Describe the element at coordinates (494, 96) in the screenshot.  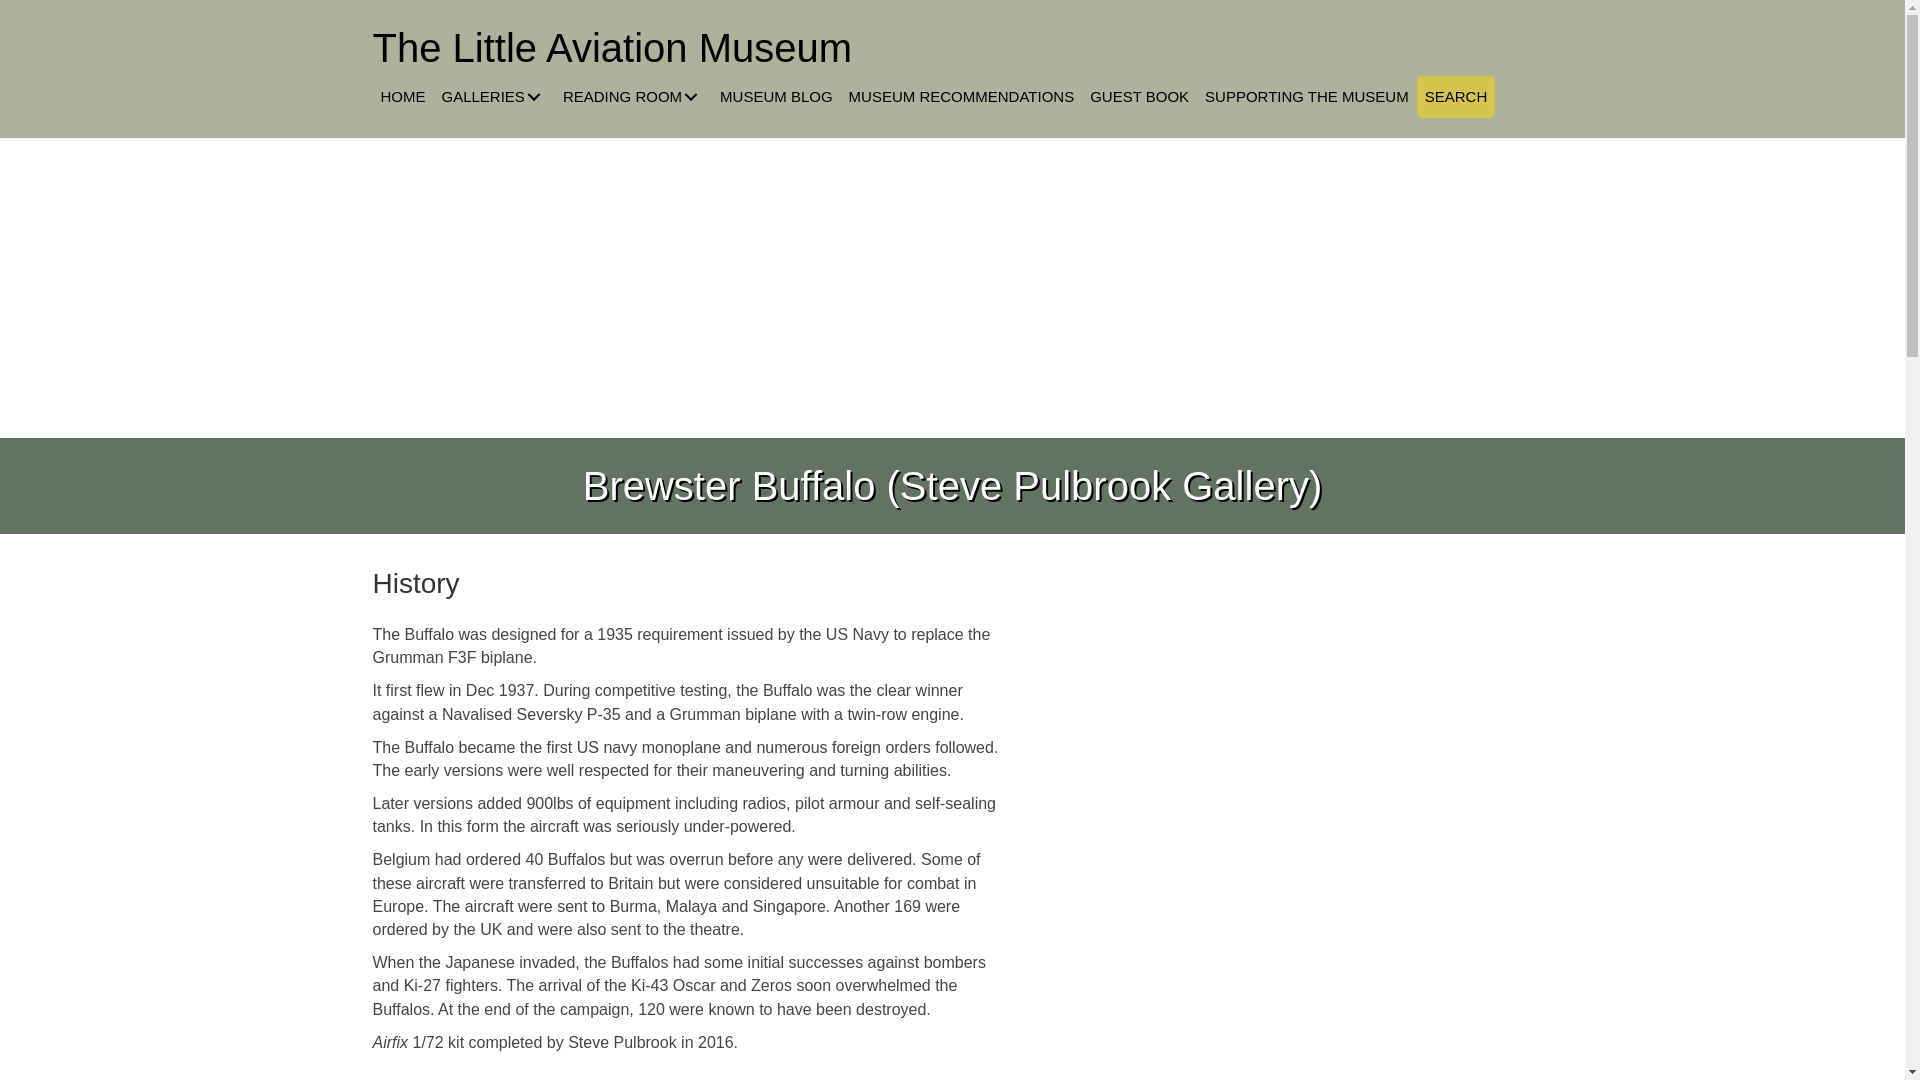
I see `GALLERIES` at that location.